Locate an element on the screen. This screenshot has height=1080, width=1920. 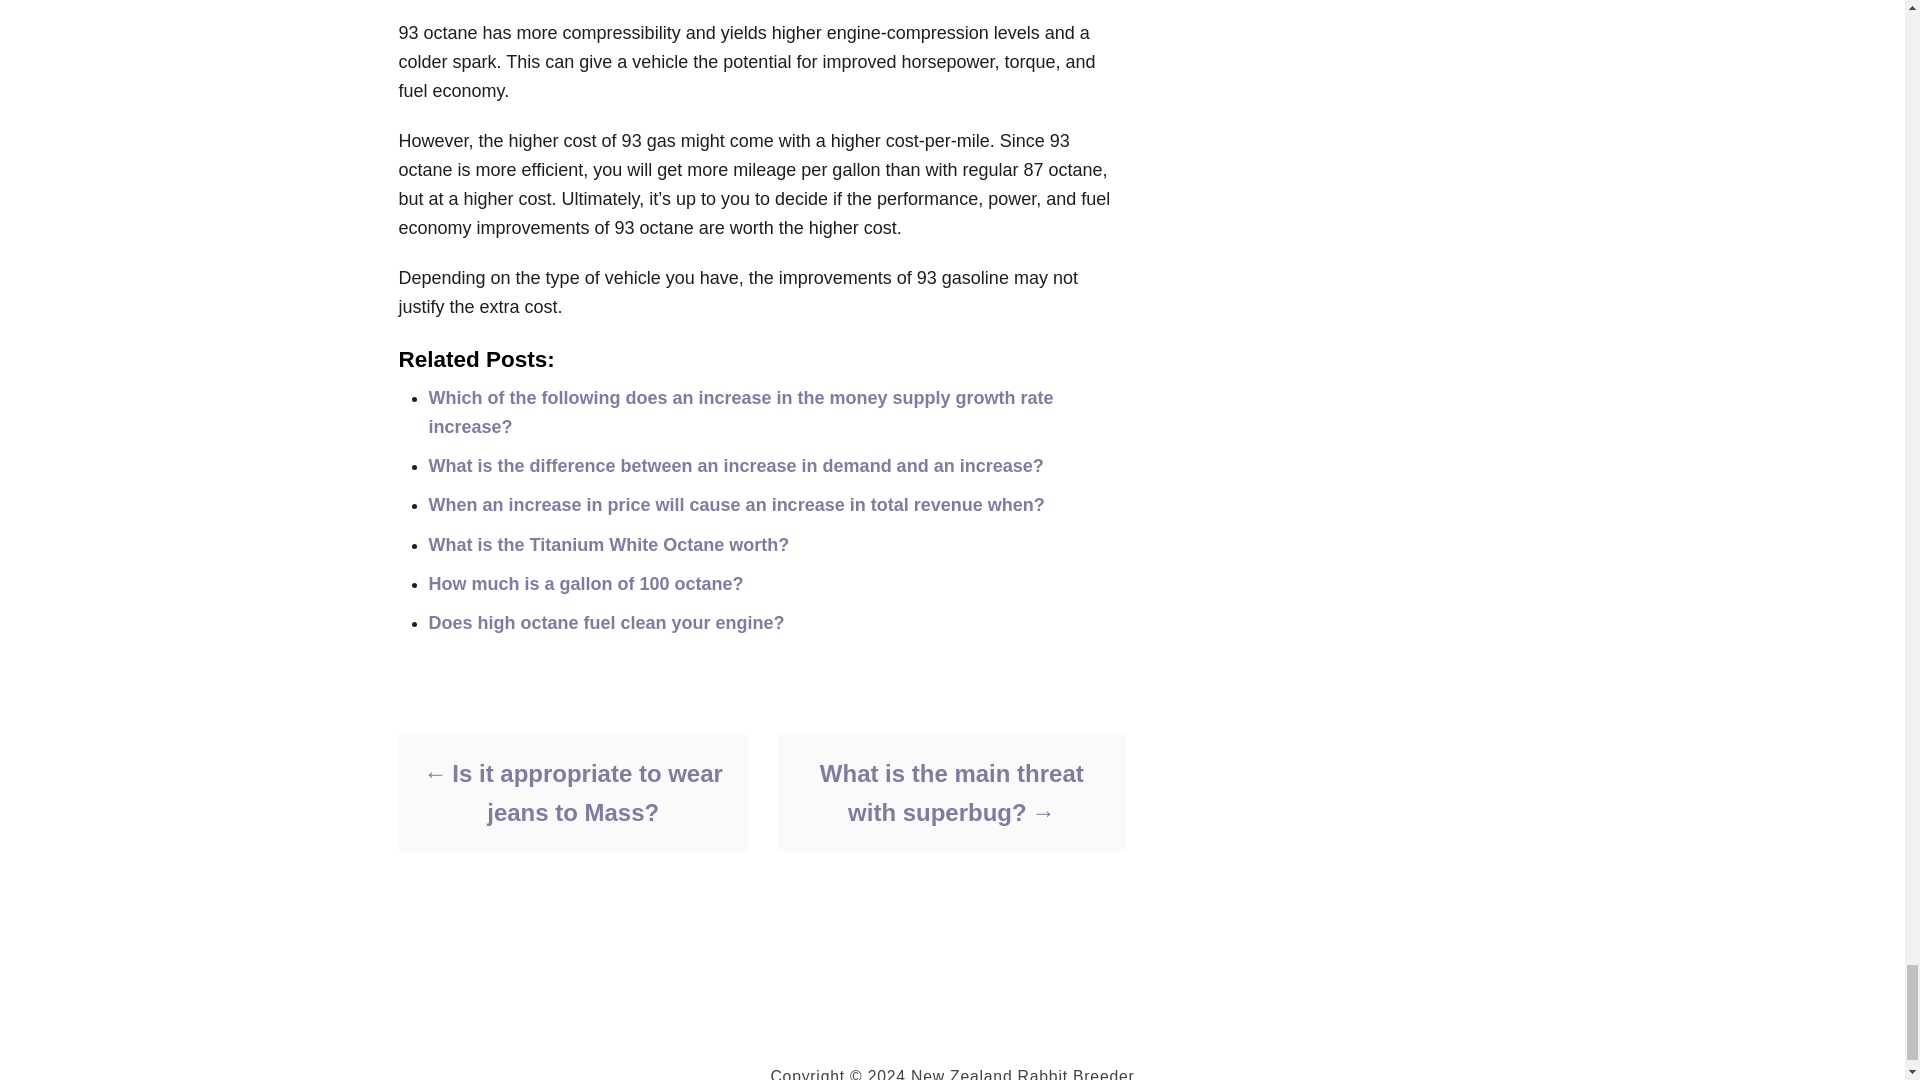
What is the Titanium White Octane worth? is located at coordinates (608, 544).